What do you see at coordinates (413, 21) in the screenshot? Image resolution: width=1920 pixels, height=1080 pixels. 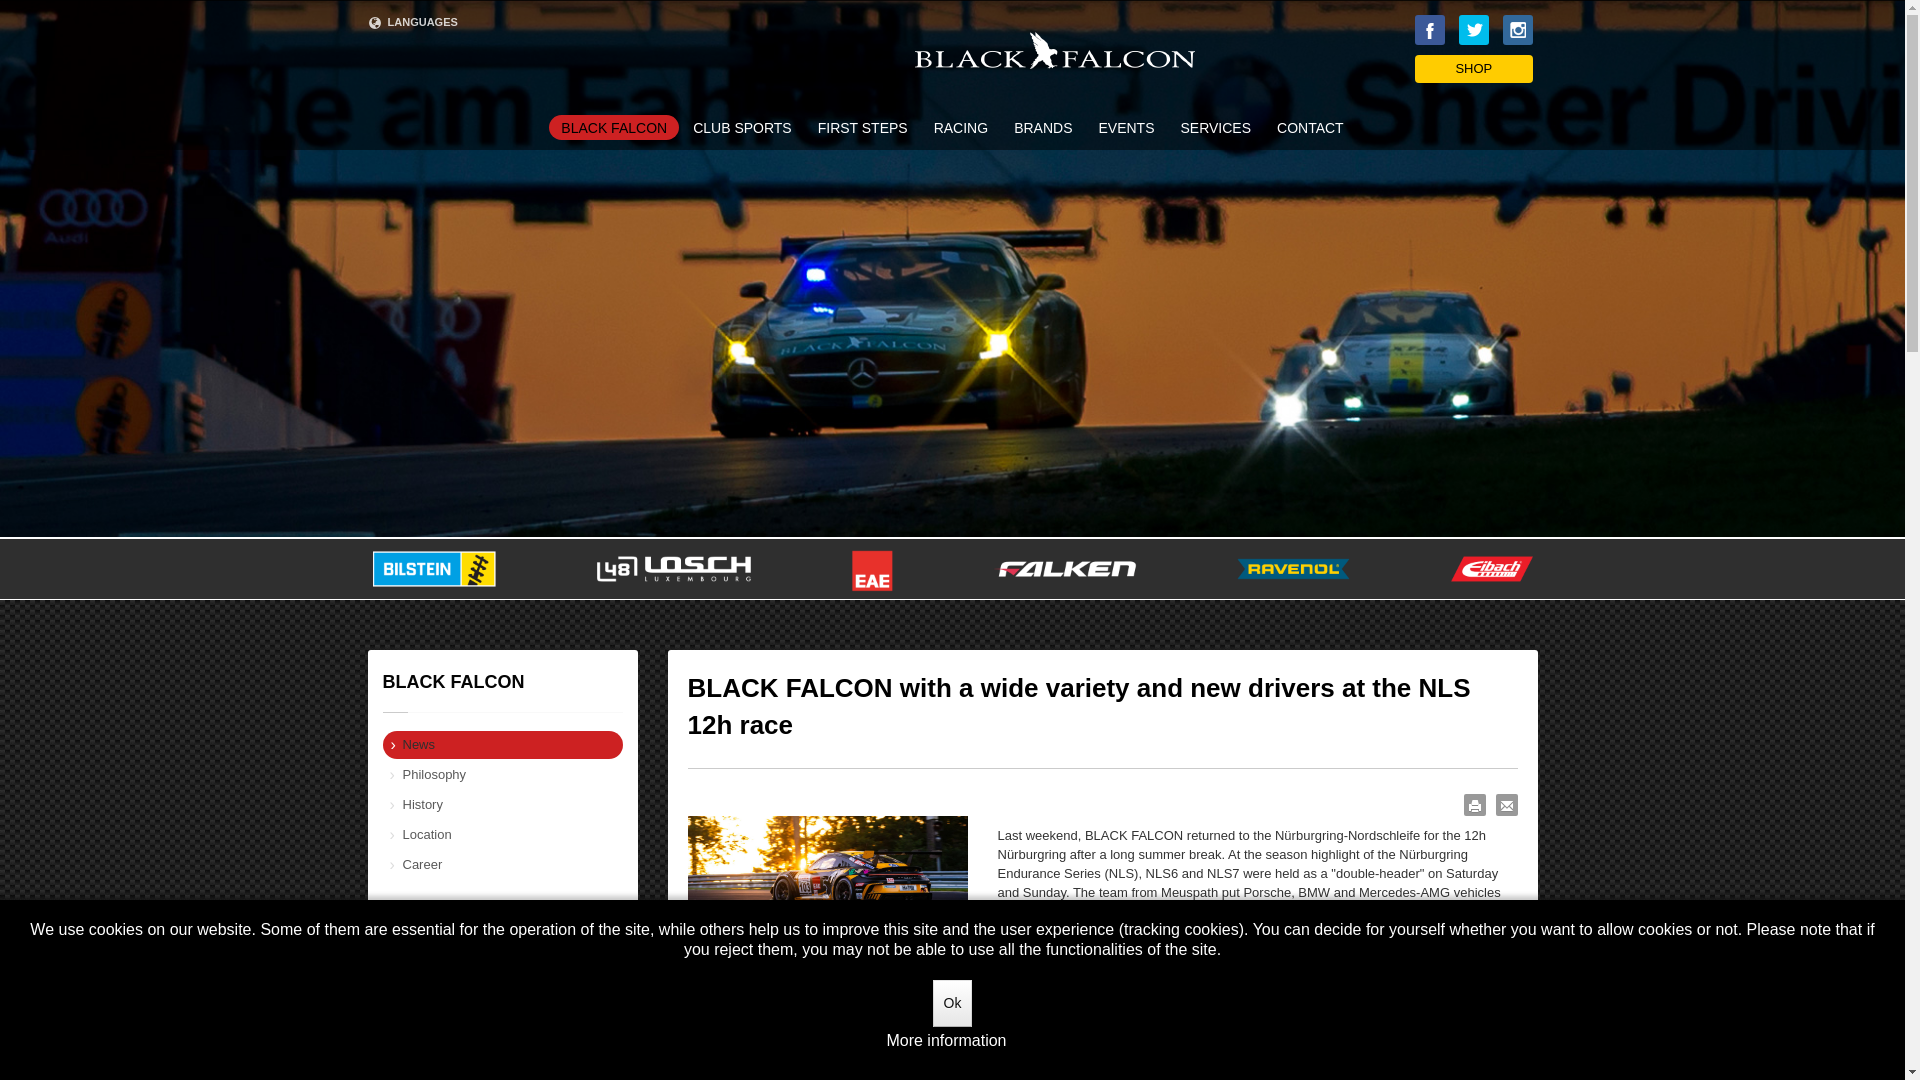 I see `LANGUAGES` at bounding box center [413, 21].